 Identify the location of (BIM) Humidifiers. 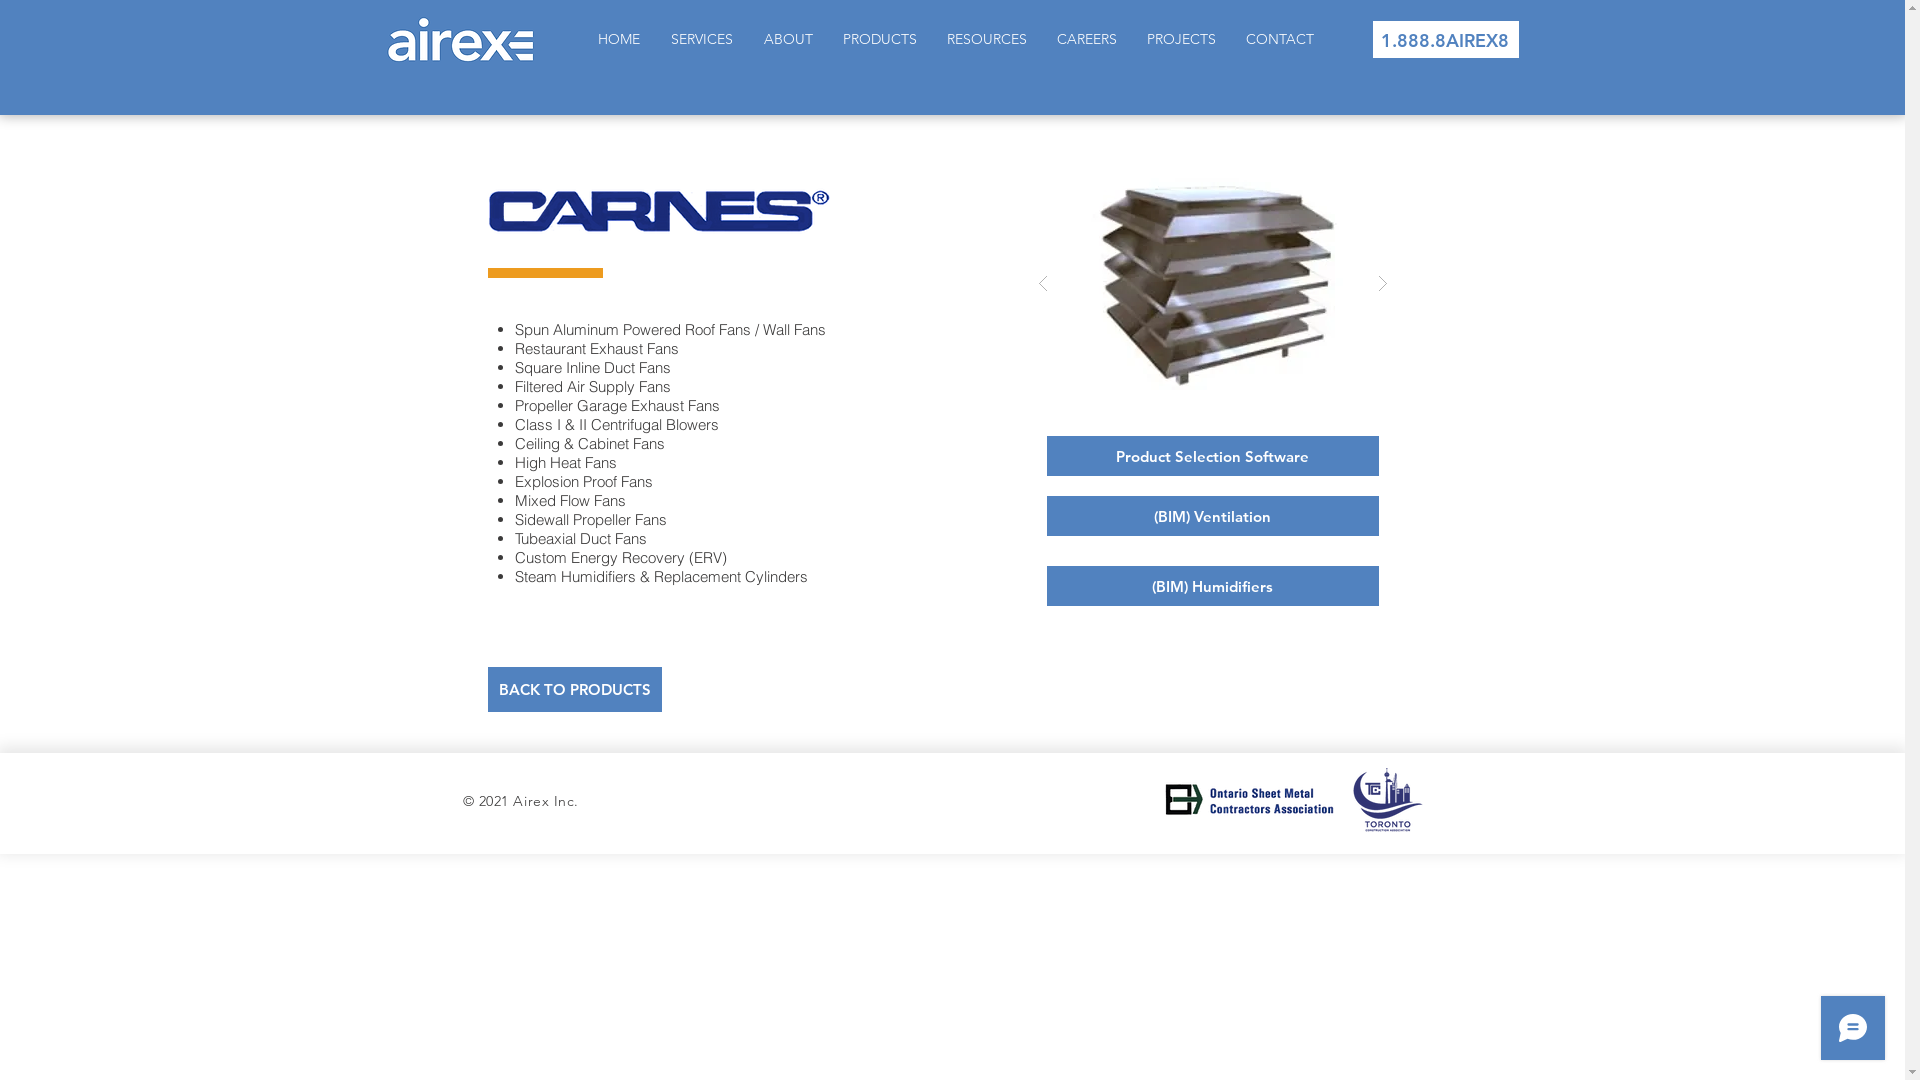
(1212, 586).